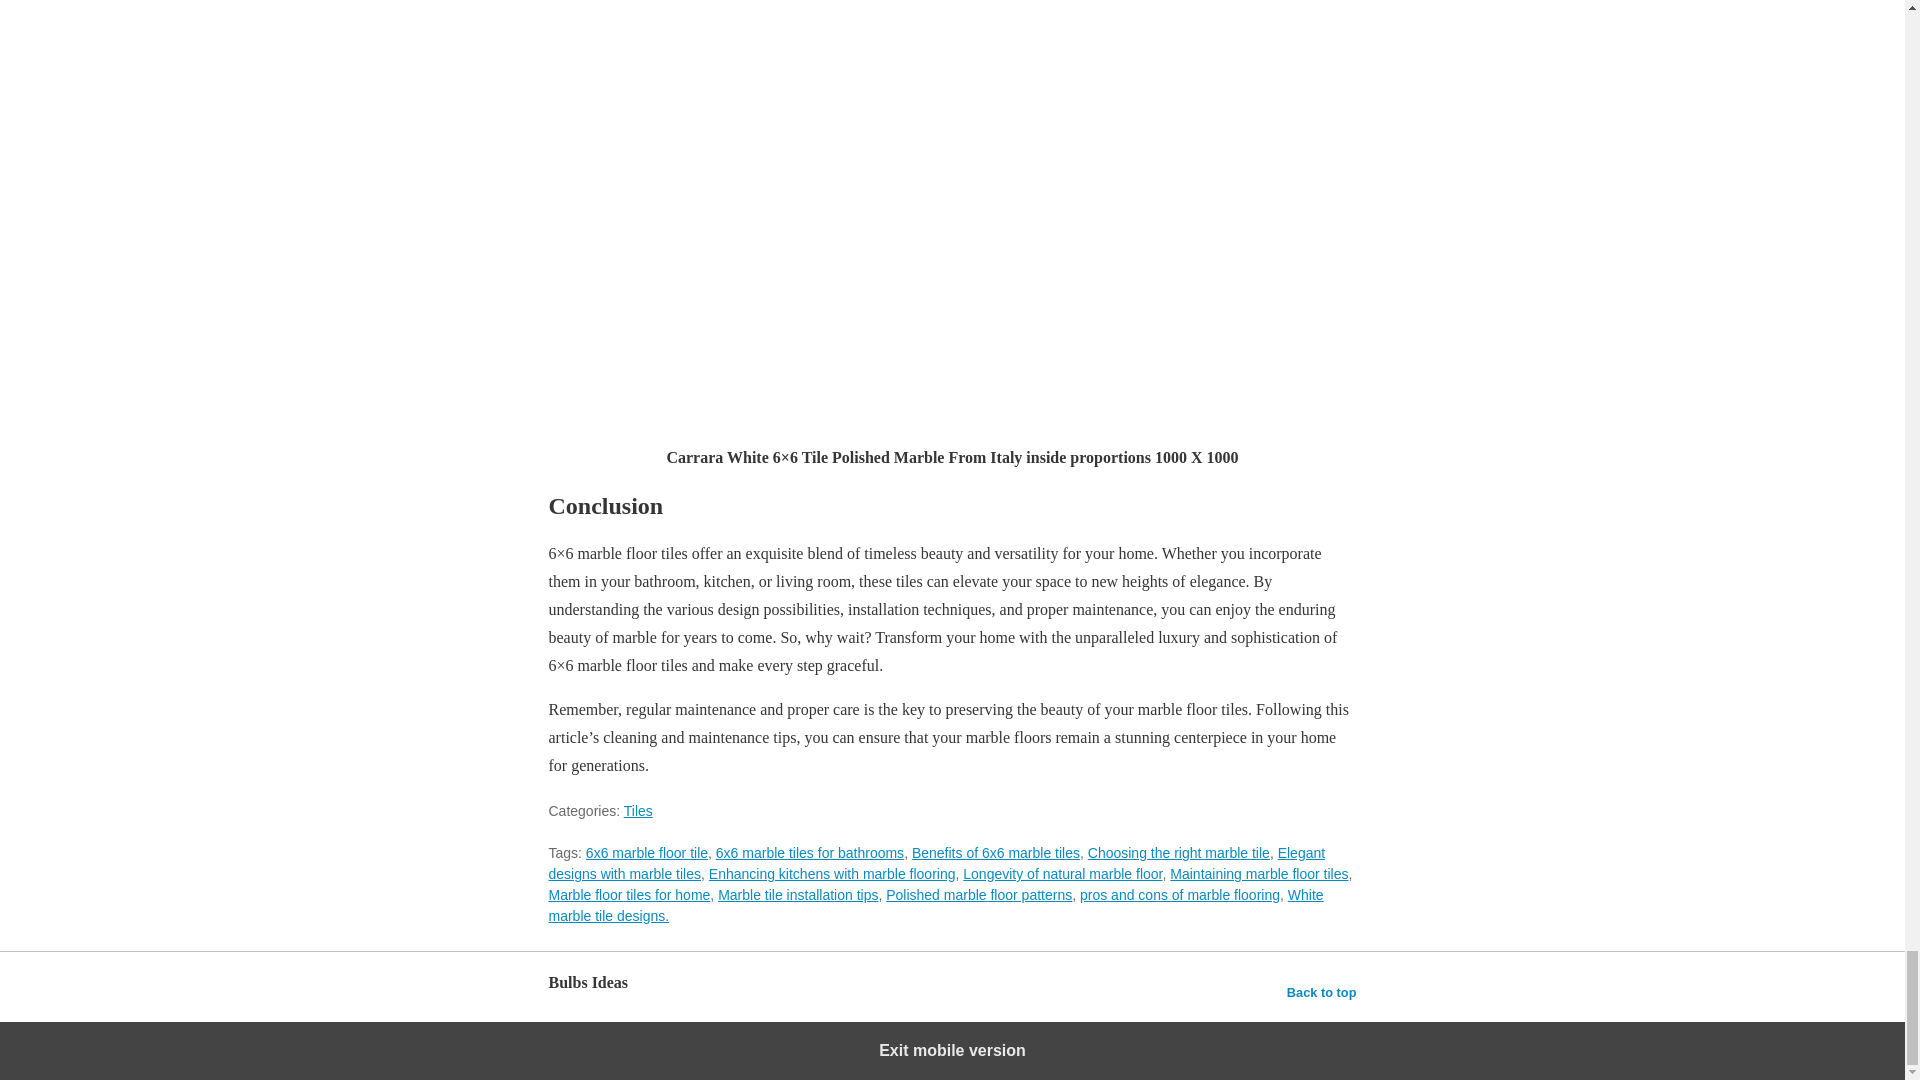  I want to click on Back to top, so click(1322, 992).